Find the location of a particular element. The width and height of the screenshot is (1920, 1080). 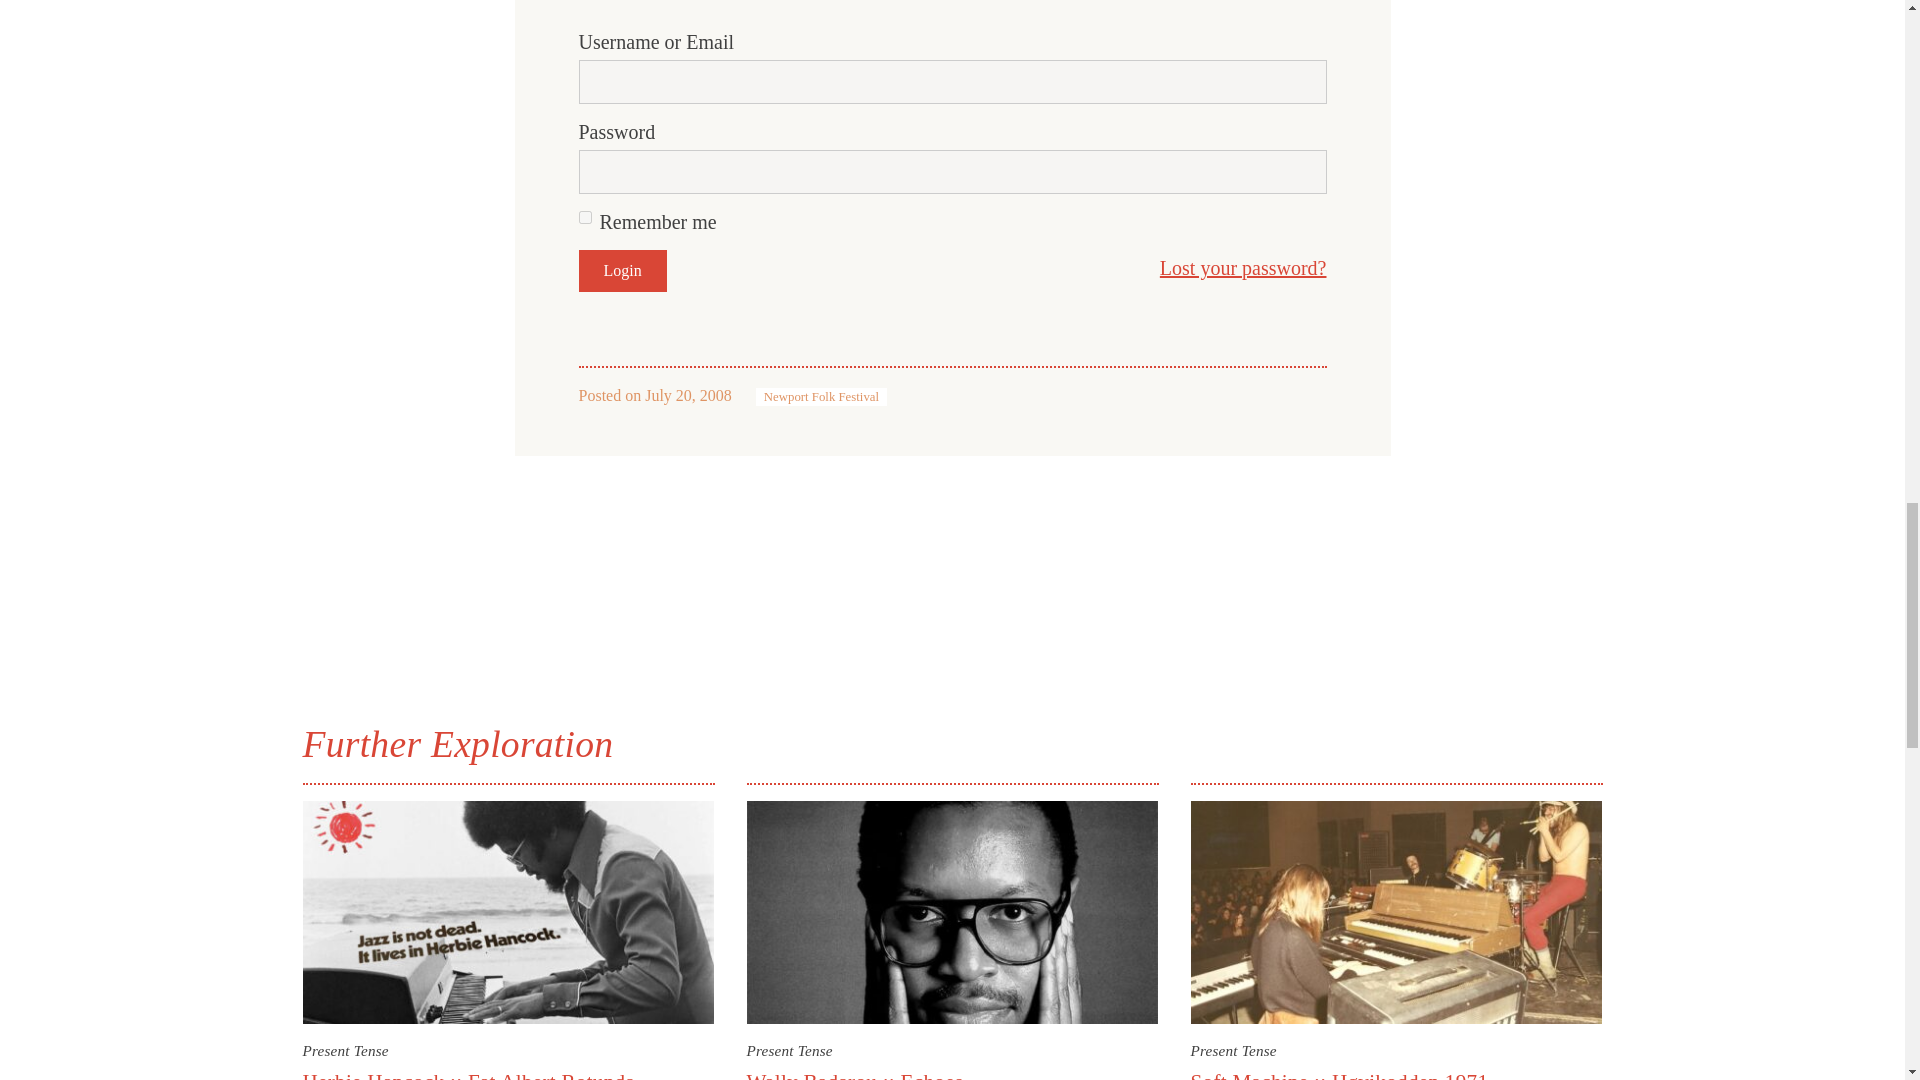

Newport Folk Festival is located at coordinates (822, 396).